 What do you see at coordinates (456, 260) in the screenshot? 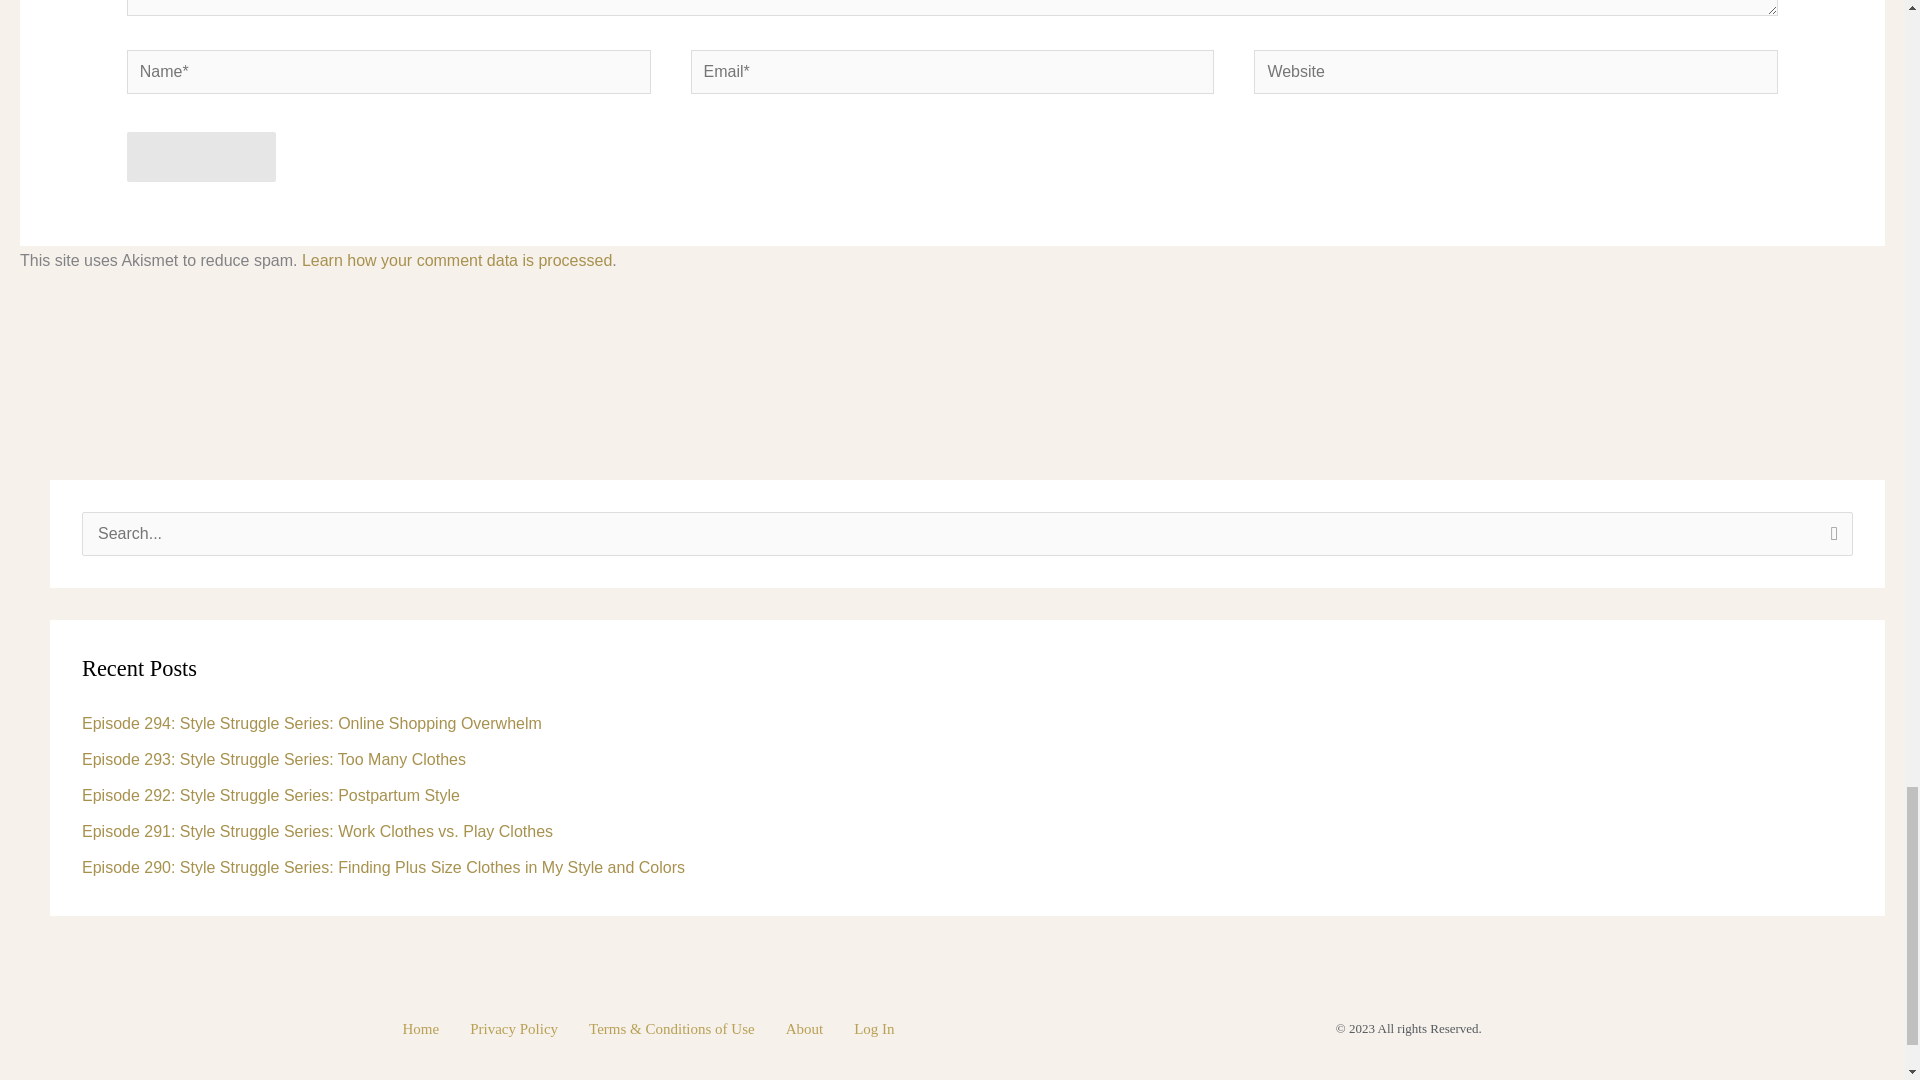
I see `Learn how your comment data is processed` at bounding box center [456, 260].